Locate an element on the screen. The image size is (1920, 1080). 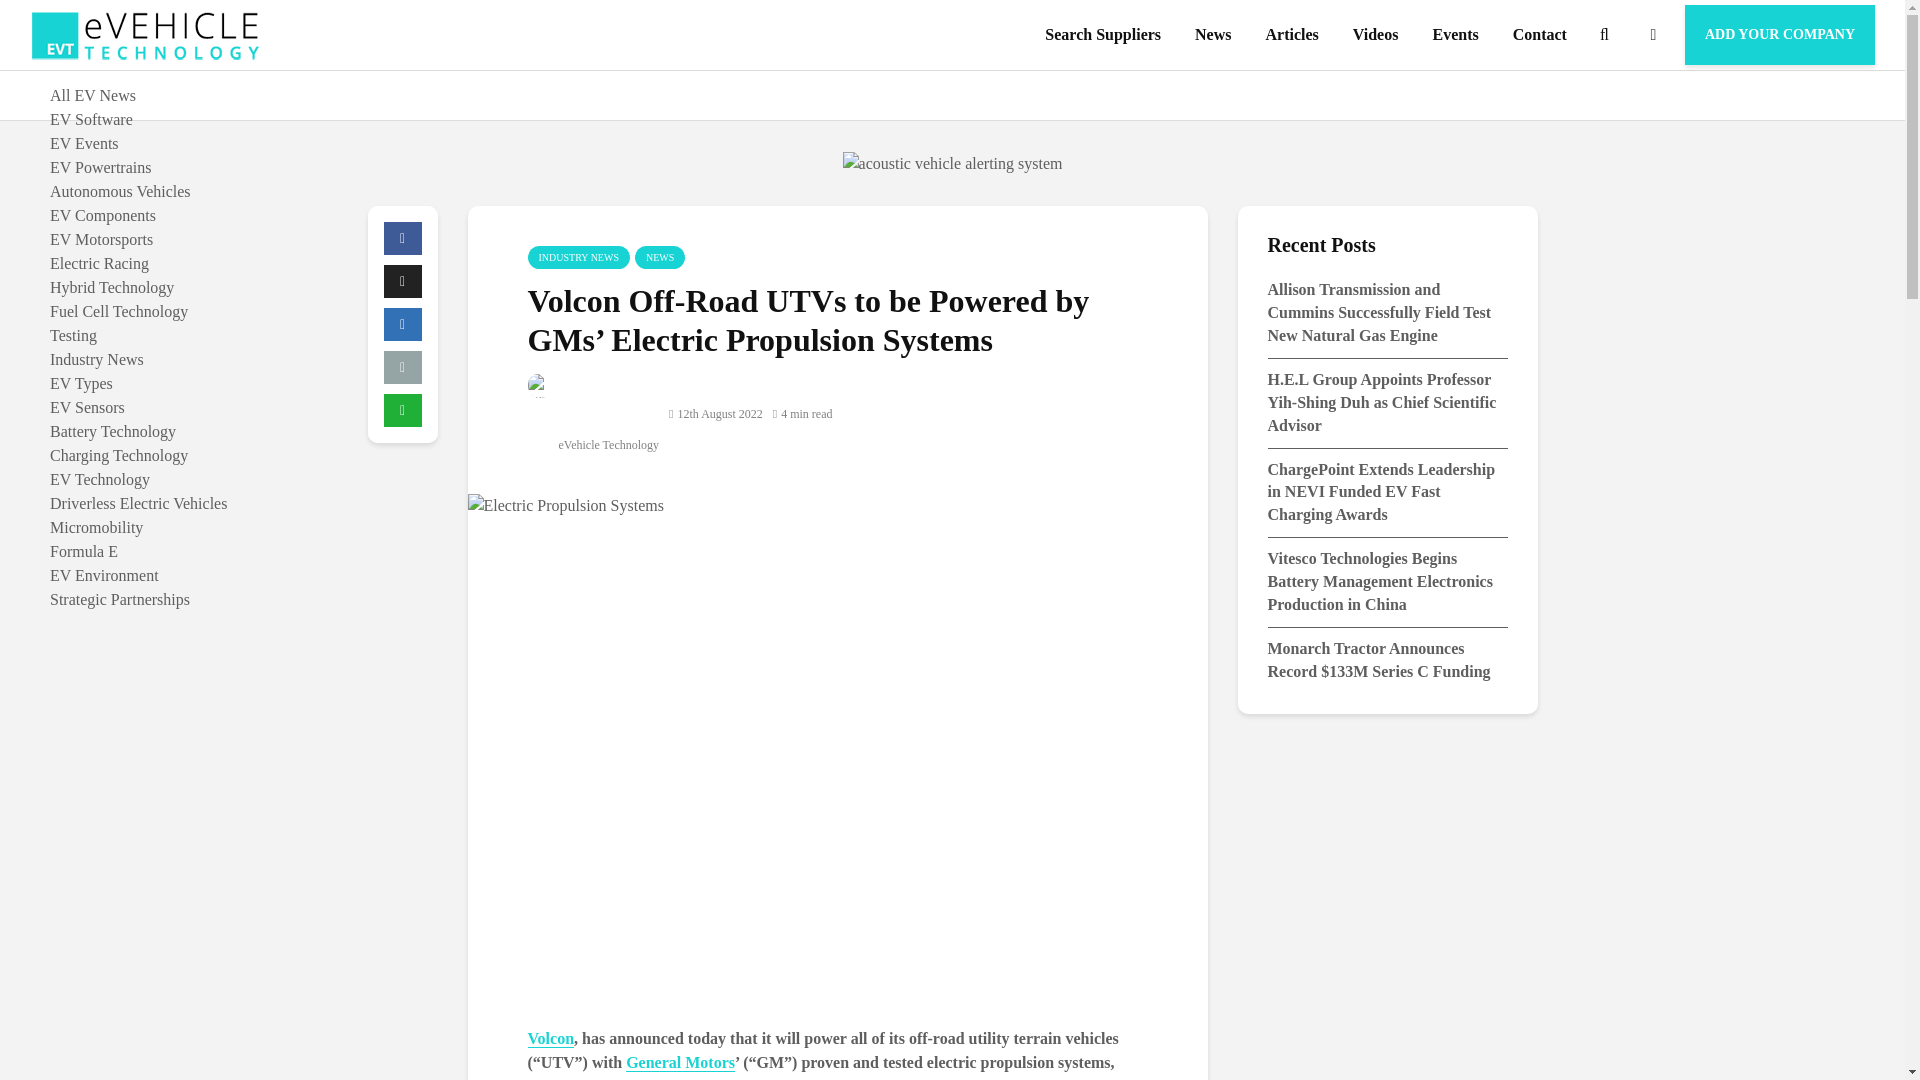
acoustic vehicle alerting system is located at coordinates (952, 164).